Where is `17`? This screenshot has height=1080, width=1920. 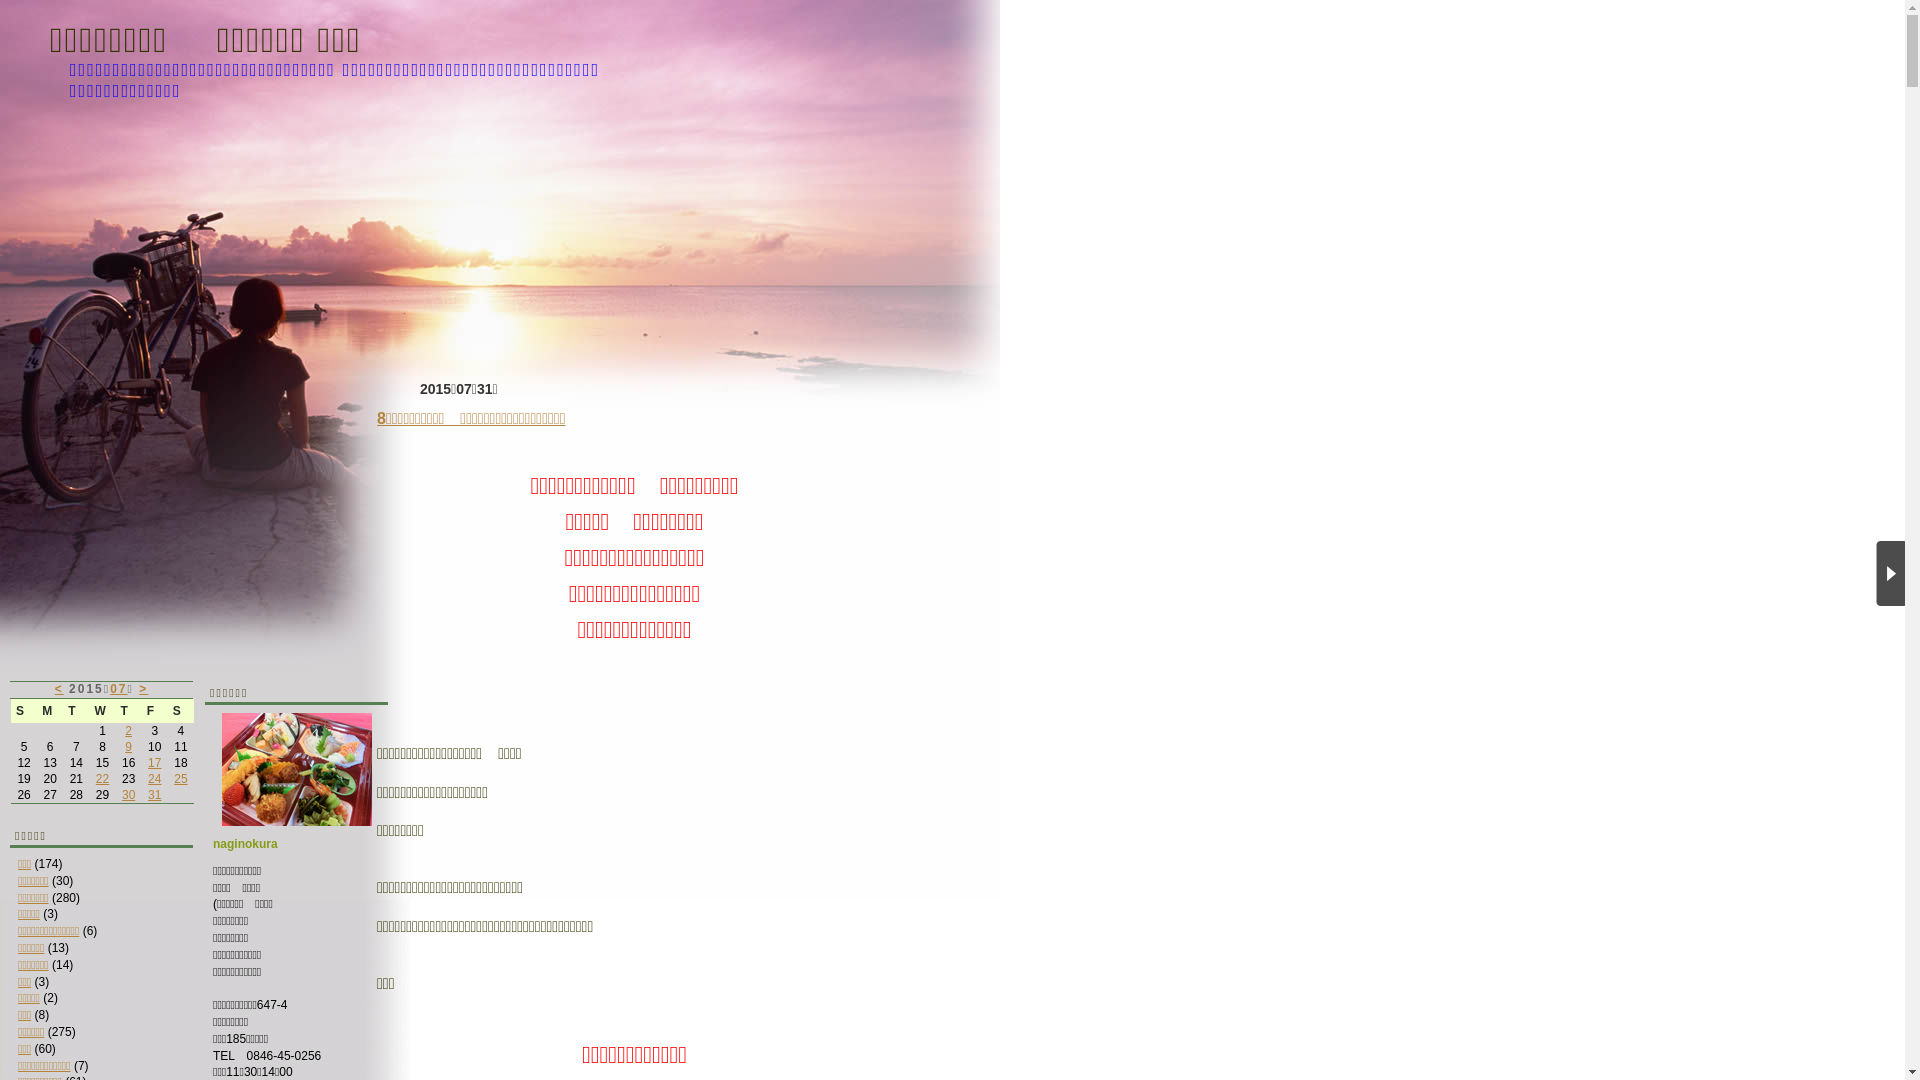
17 is located at coordinates (154, 762).